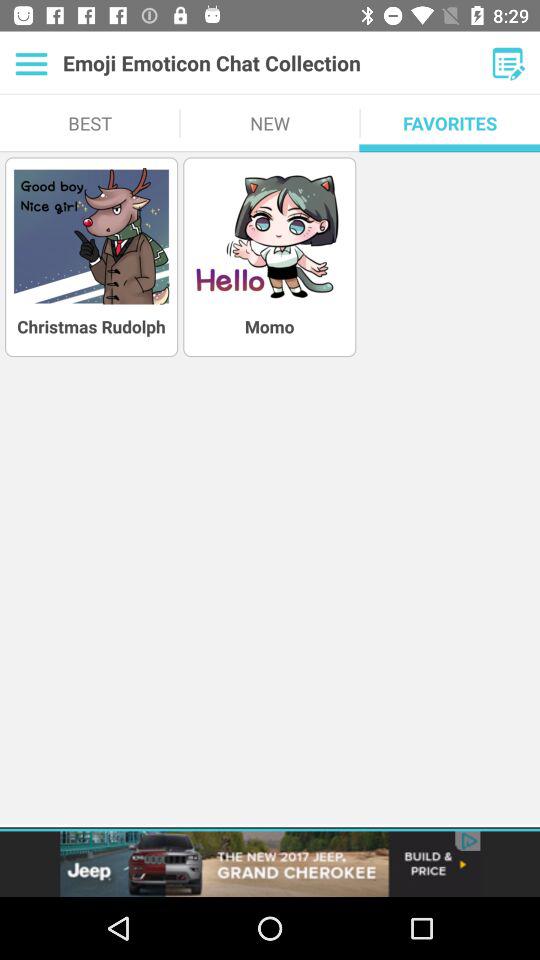 This screenshot has height=960, width=540. Describe the element at coordinates (270, 864) in the screenshot. I see `advertisement on jeep grand cherokee` at that location.